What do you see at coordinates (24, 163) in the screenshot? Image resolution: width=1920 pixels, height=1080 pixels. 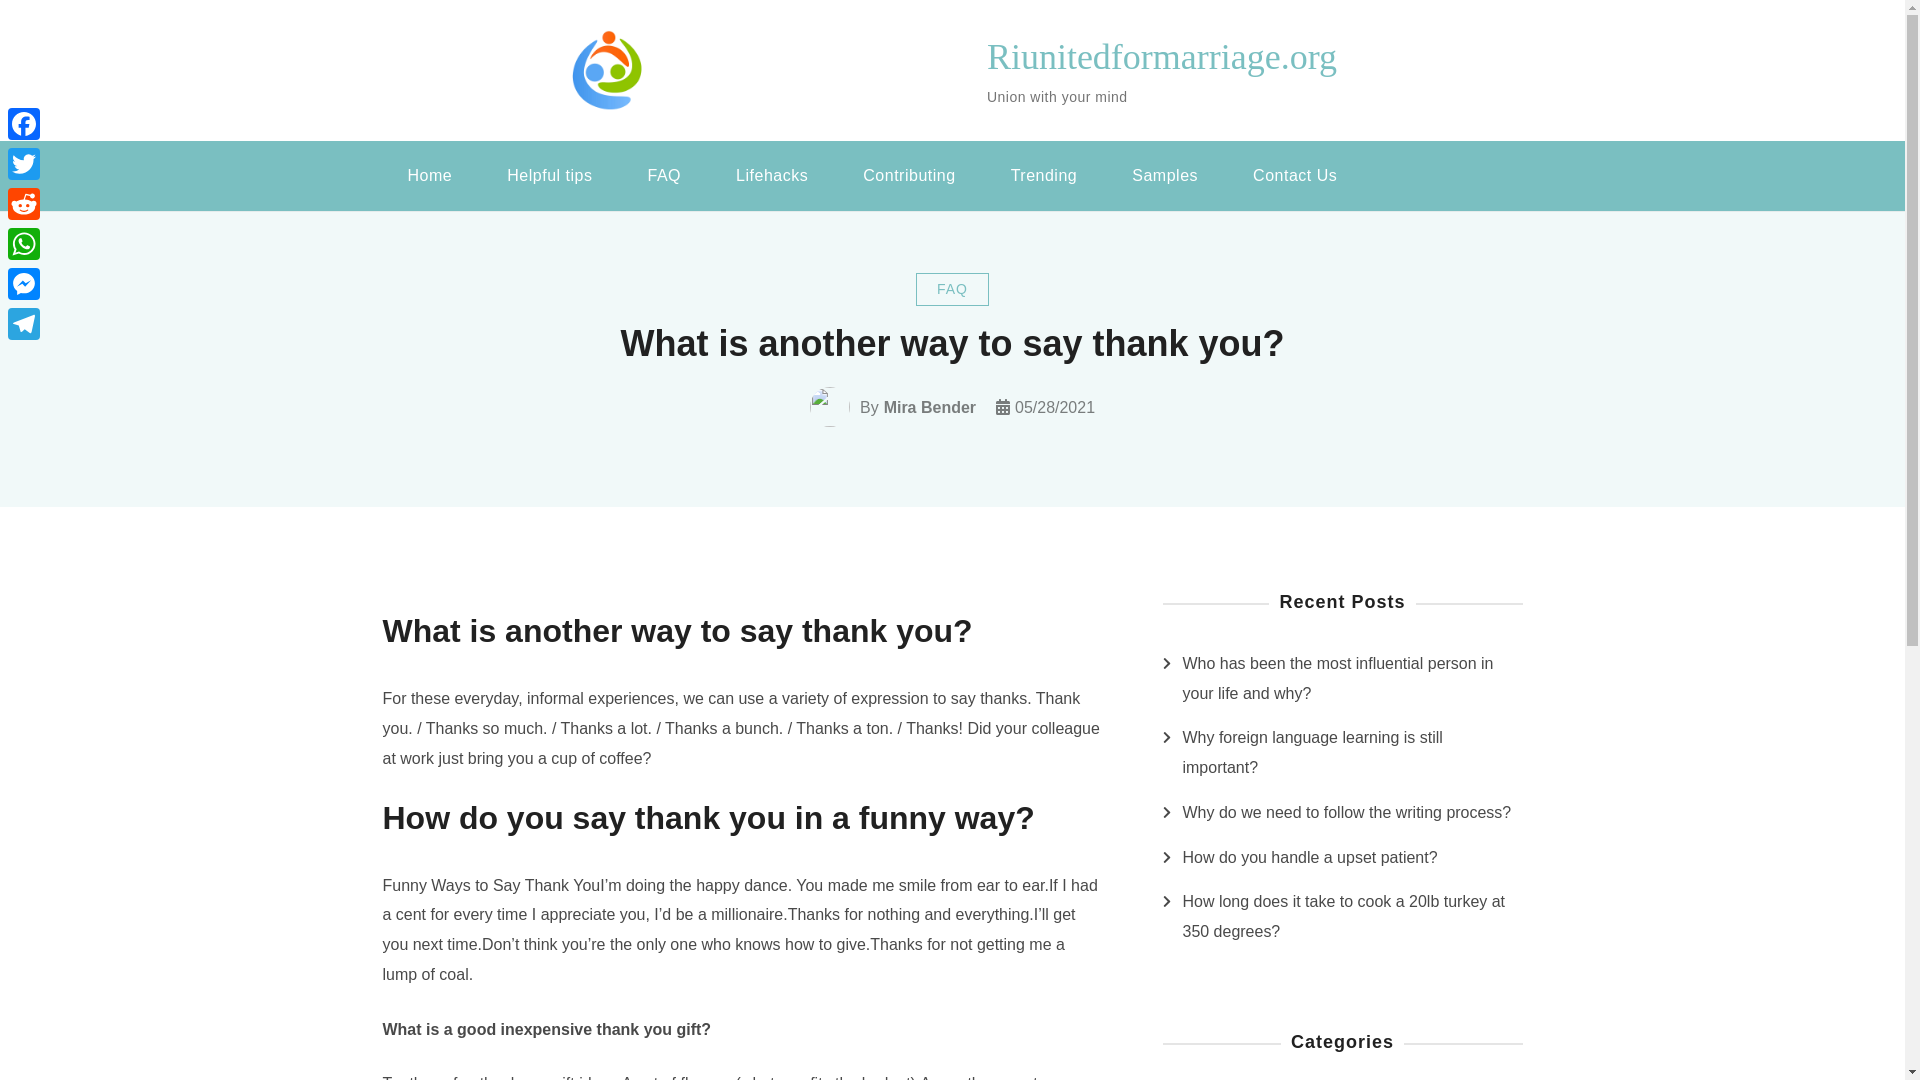 I see `Twitter` at bounding box center [24, 163].